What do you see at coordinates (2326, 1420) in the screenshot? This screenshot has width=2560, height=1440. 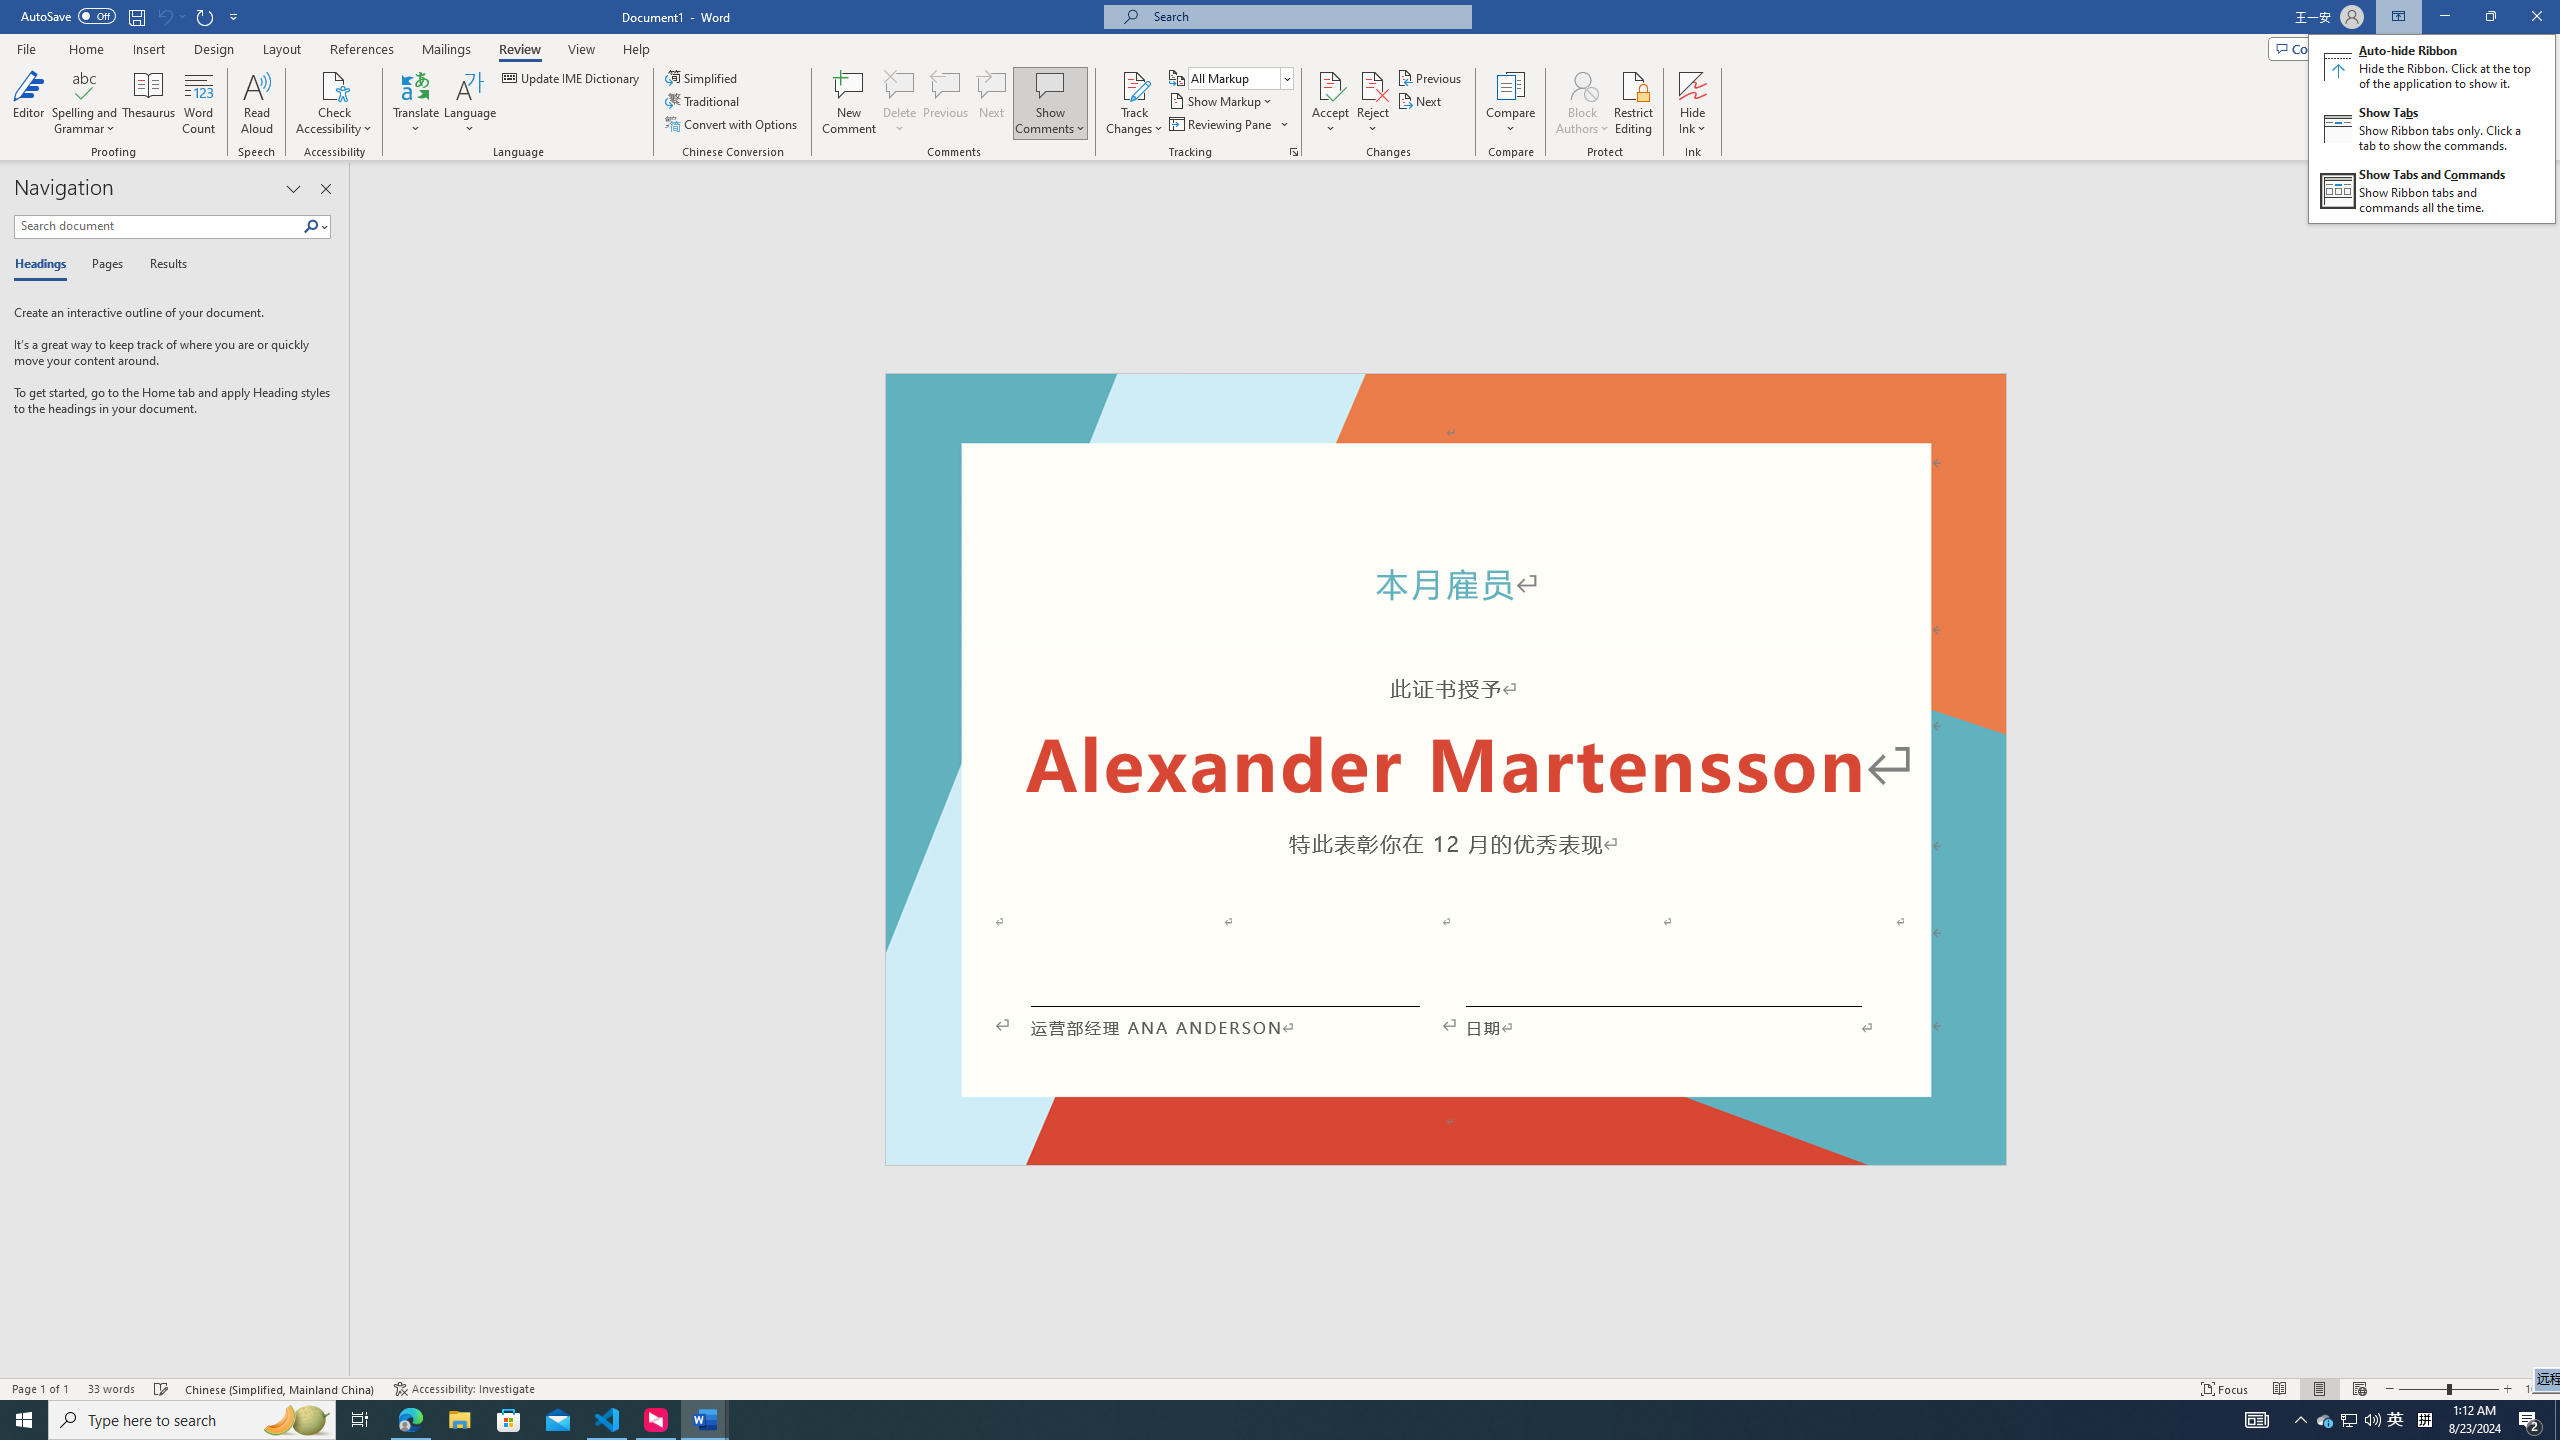 I see `Track Changes` at bounding box center [2326, 1420].